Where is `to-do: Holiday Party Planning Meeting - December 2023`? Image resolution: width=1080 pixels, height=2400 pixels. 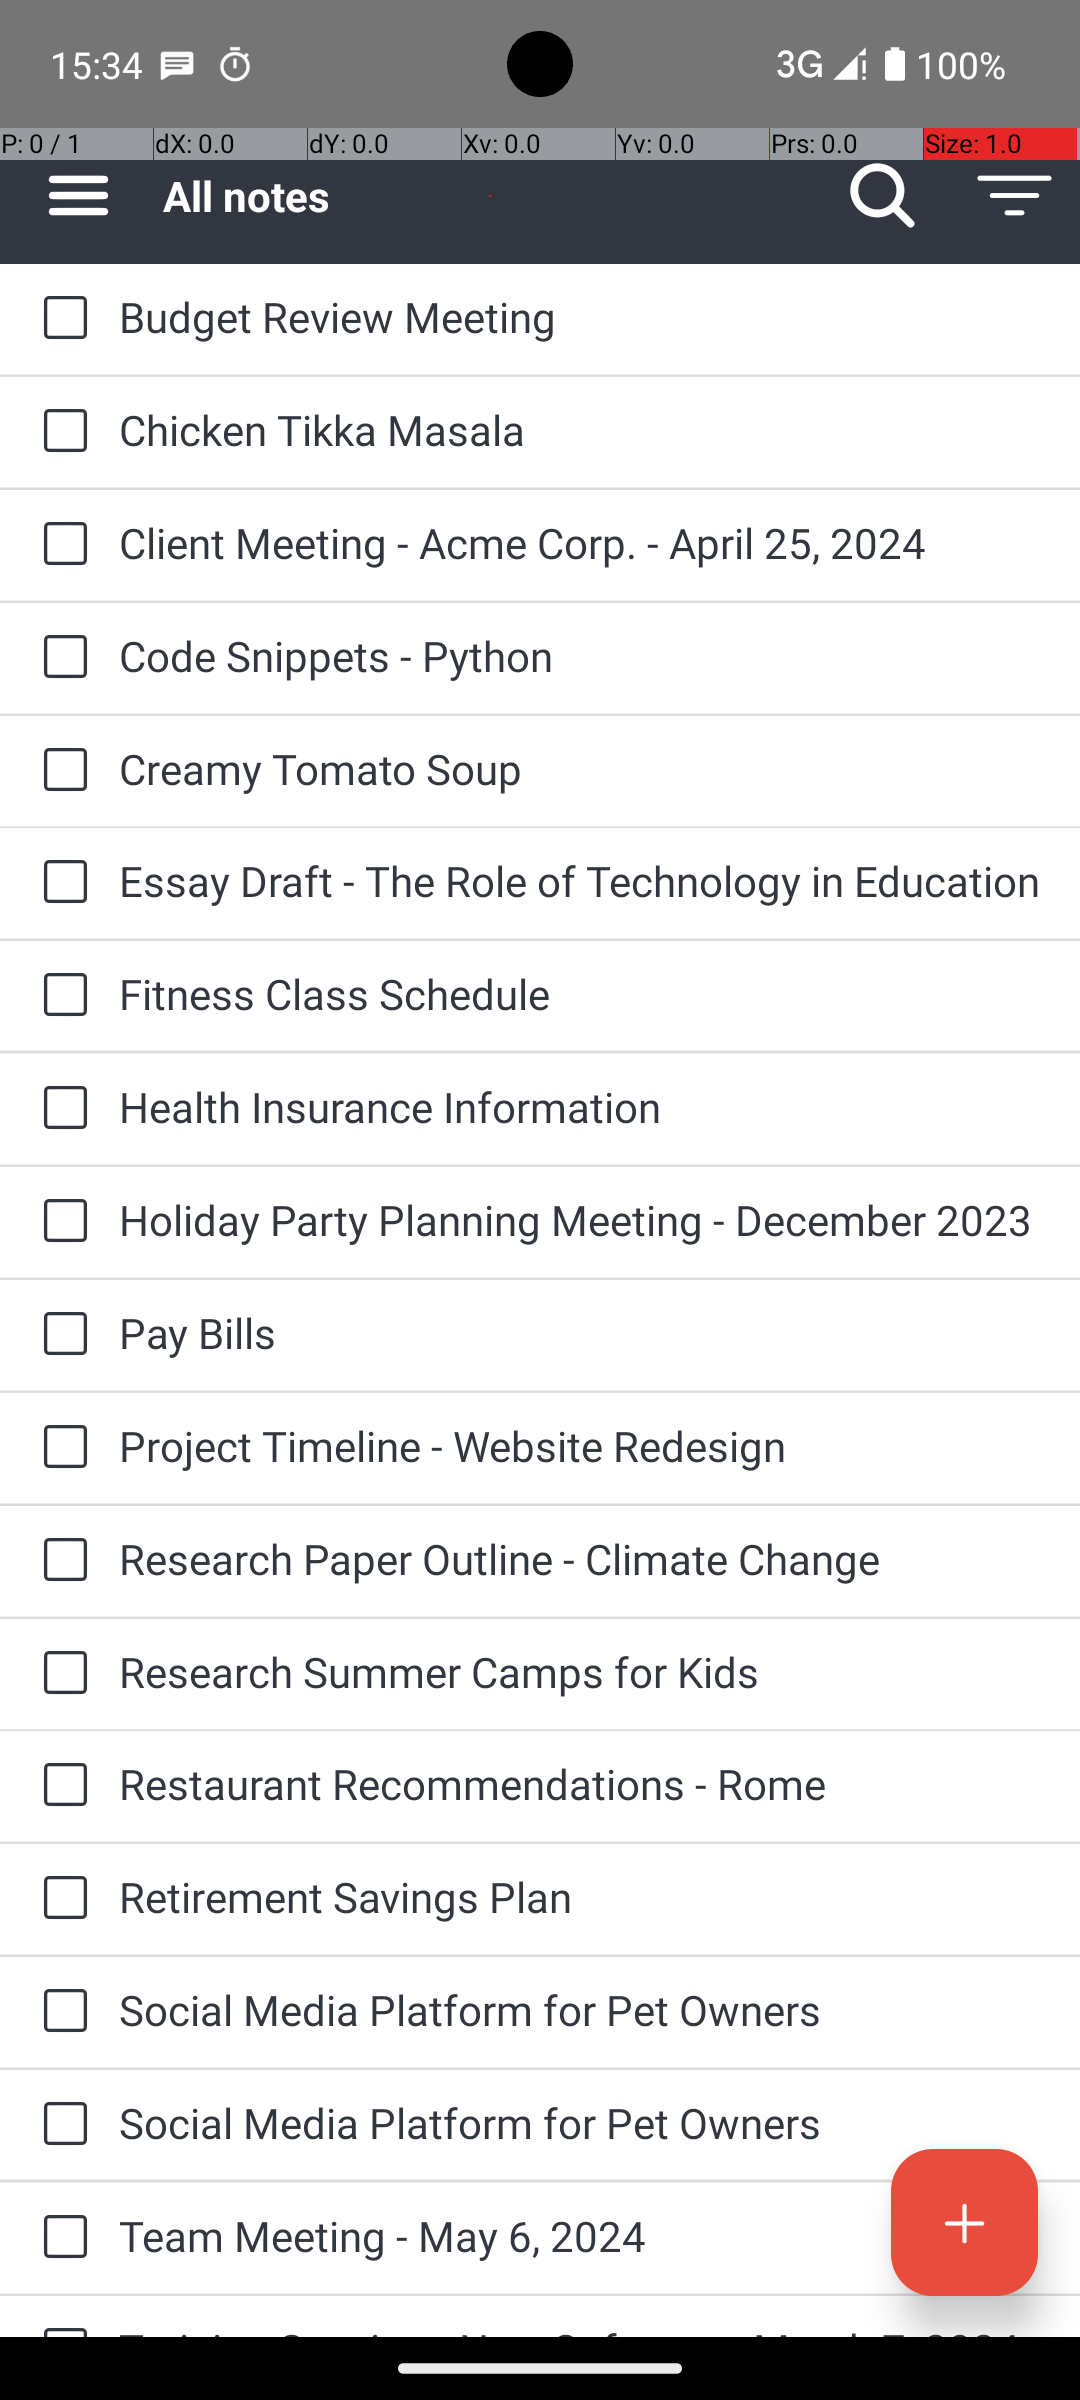
to-do: Holiday Party Planning Meeting - December 2023 is located at coordinates (60, 1222).